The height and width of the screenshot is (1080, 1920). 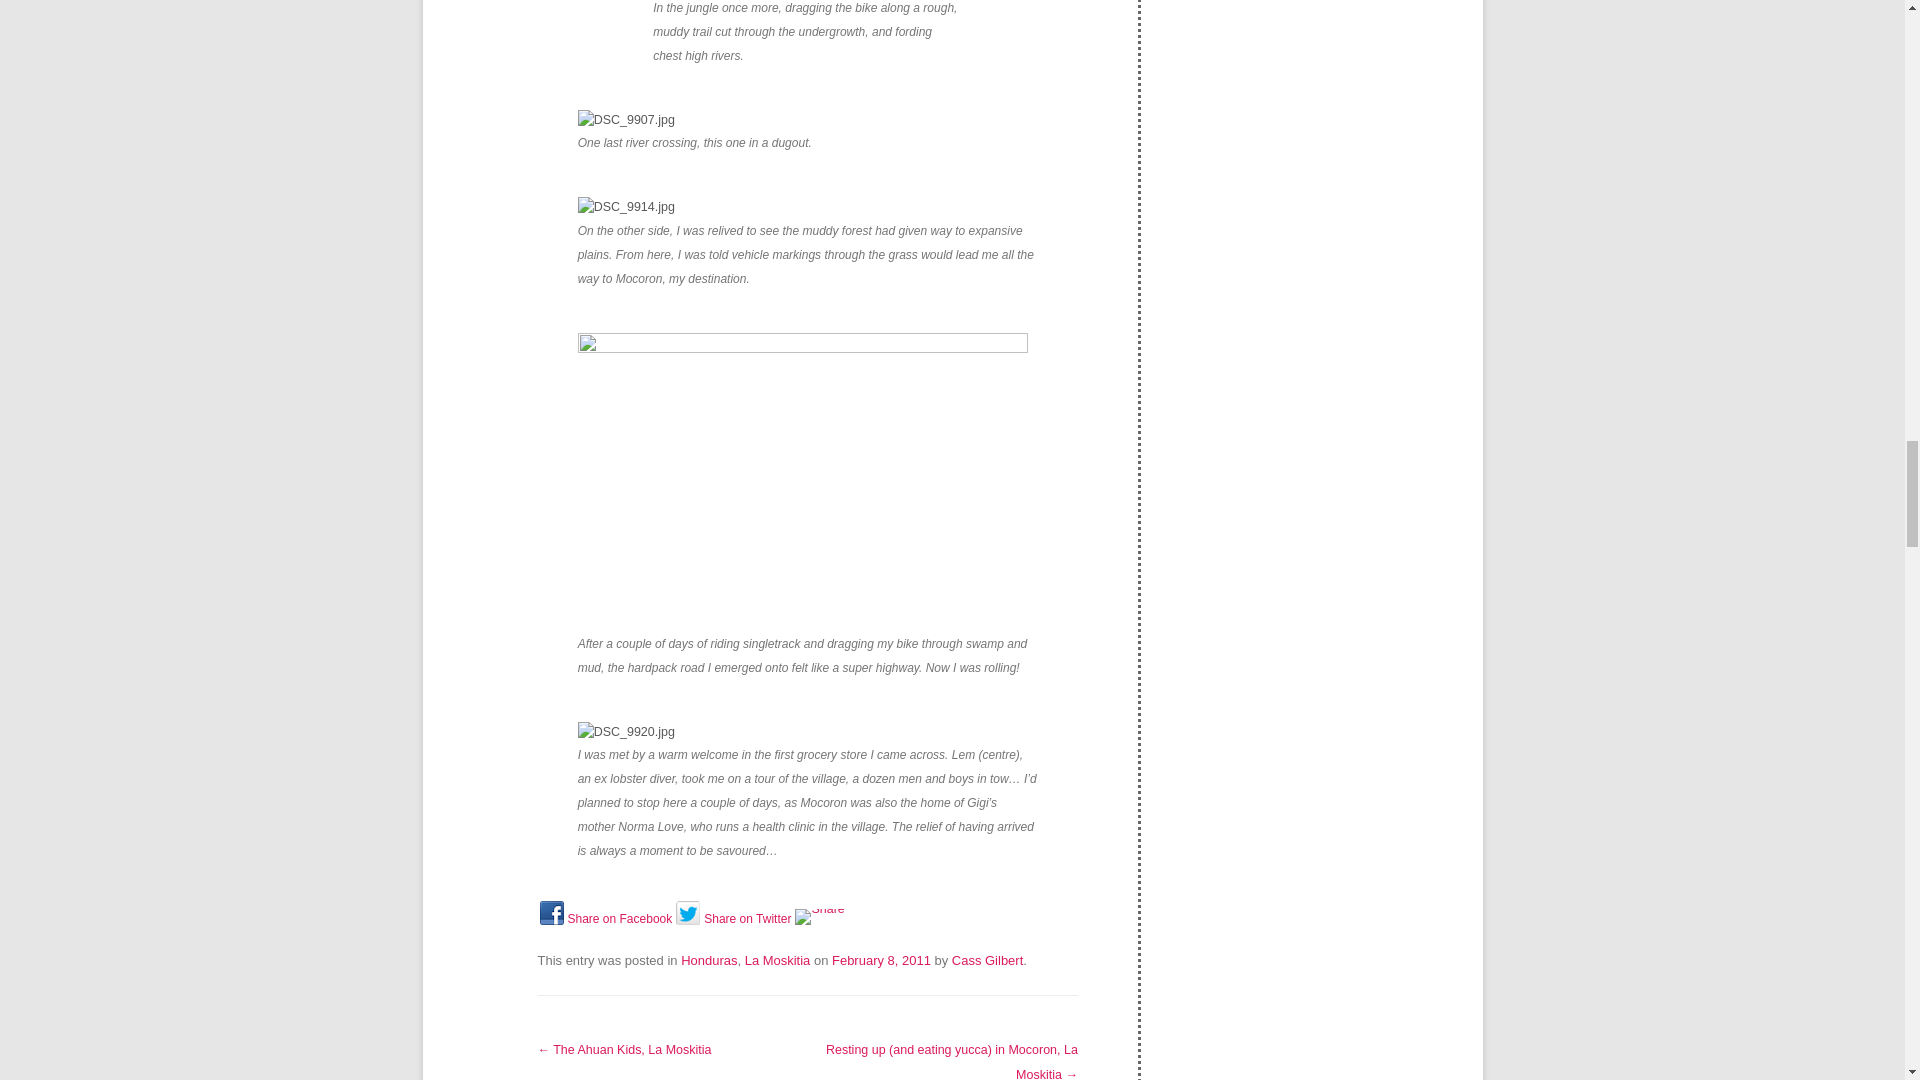 What do you see at coordinates (709, 960) in the screenshot?
I see `Honduras` at bounding box center [709, 960].